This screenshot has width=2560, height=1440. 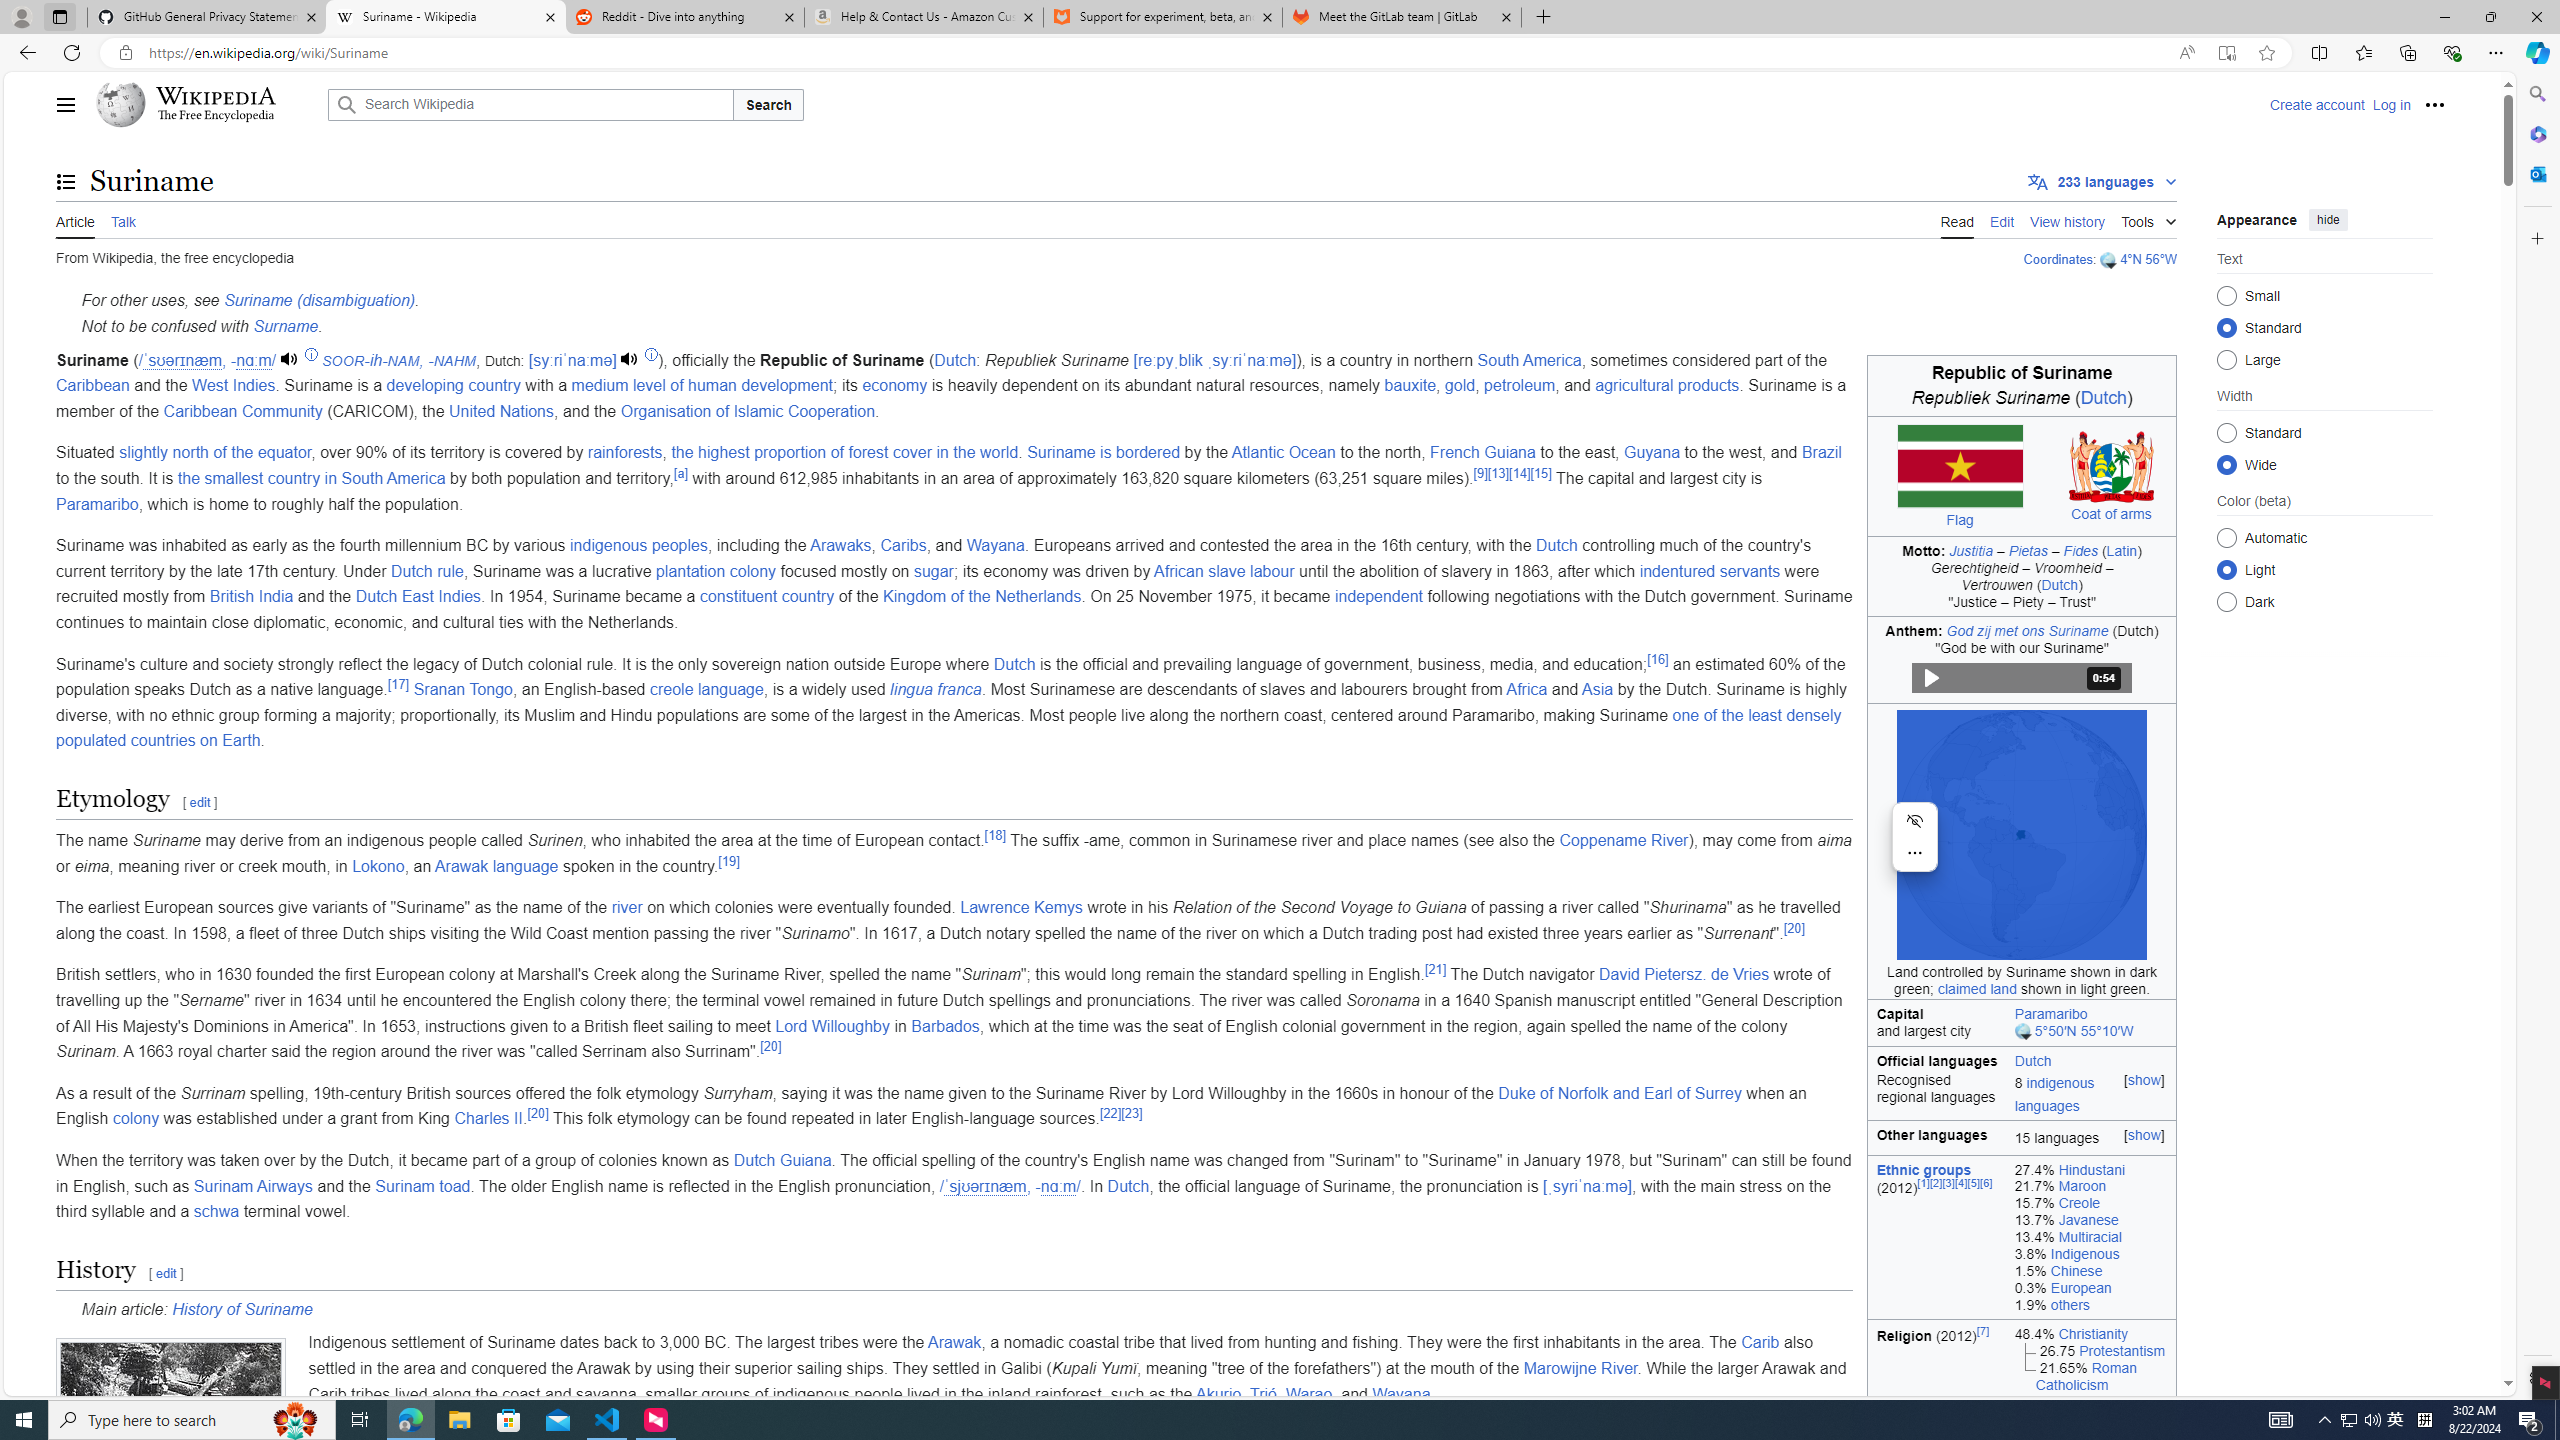 What do you see at coordinates (2112, 513) in the screenshot?
I see `Coat of arms` at bounding box center [2112, 513].